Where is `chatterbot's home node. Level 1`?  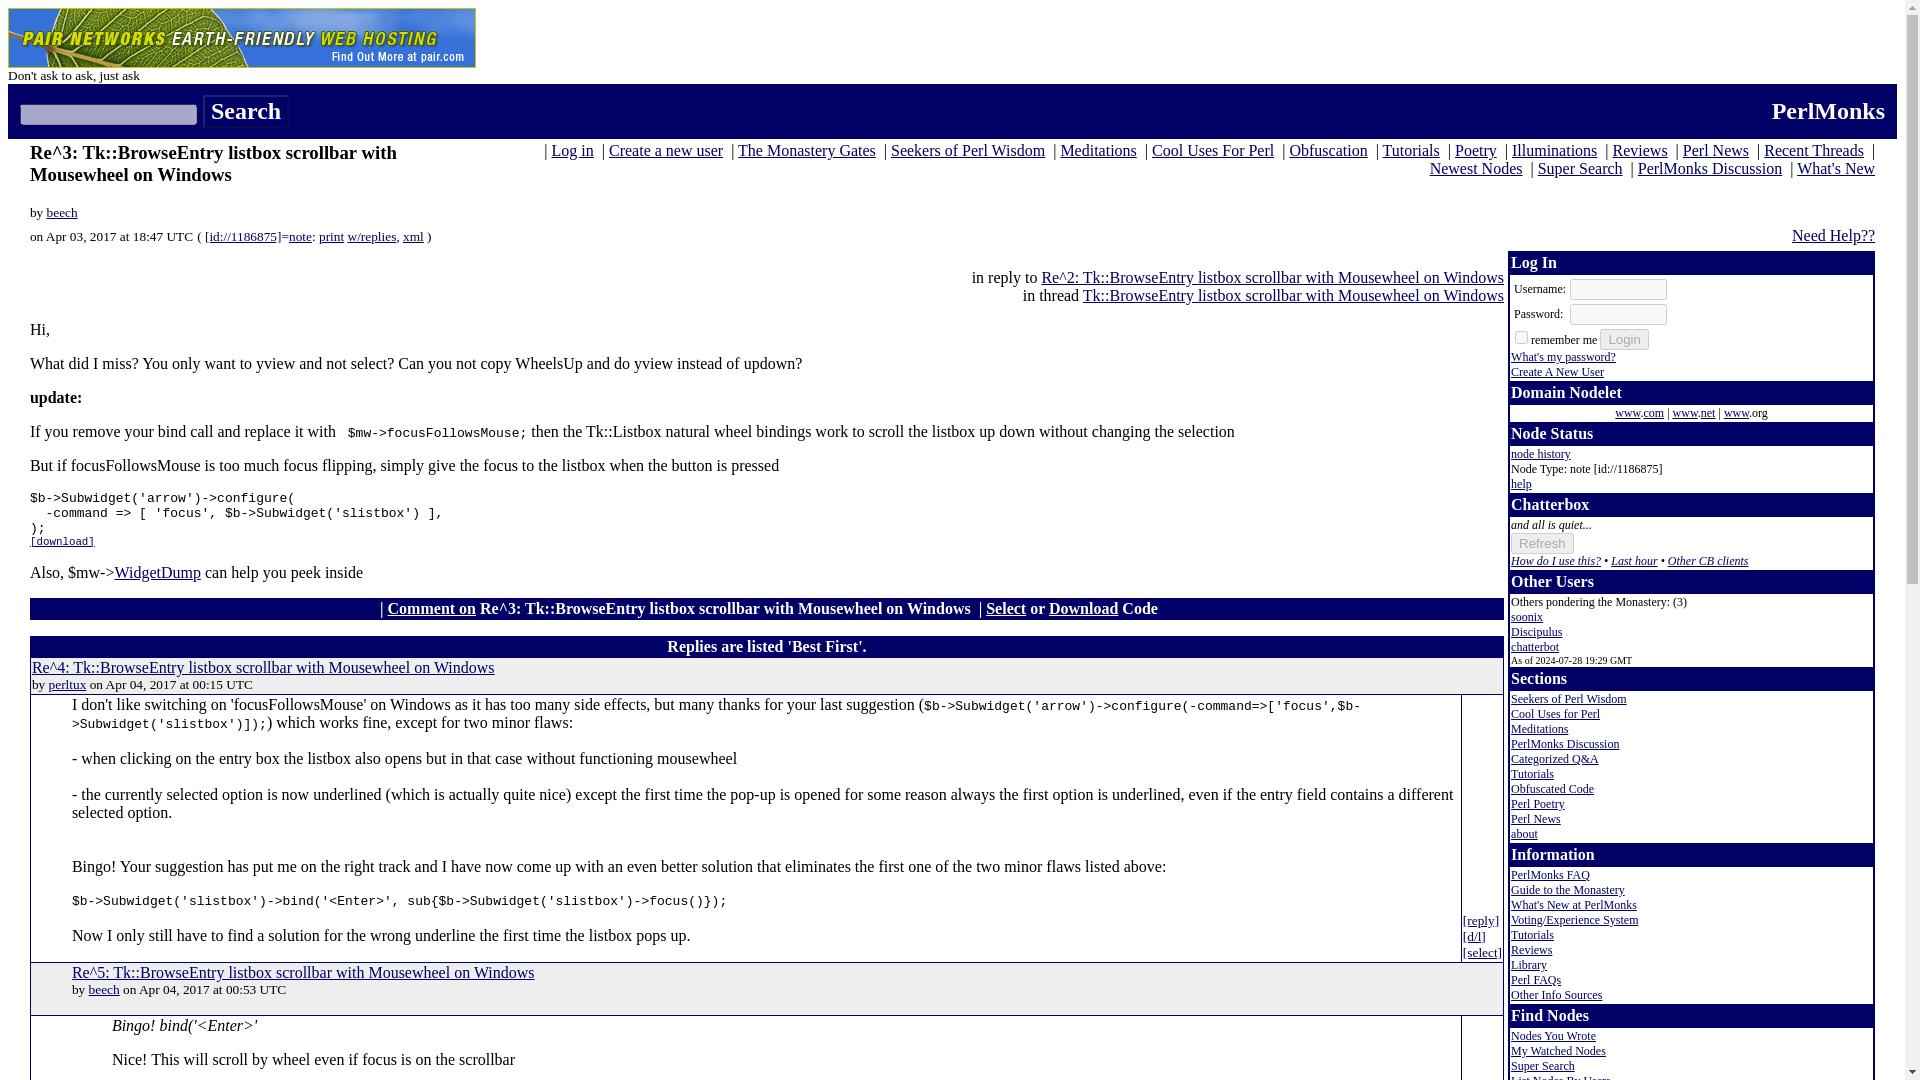 chatterbot's home node. Level 1 is located at coordinates (1535, 647).